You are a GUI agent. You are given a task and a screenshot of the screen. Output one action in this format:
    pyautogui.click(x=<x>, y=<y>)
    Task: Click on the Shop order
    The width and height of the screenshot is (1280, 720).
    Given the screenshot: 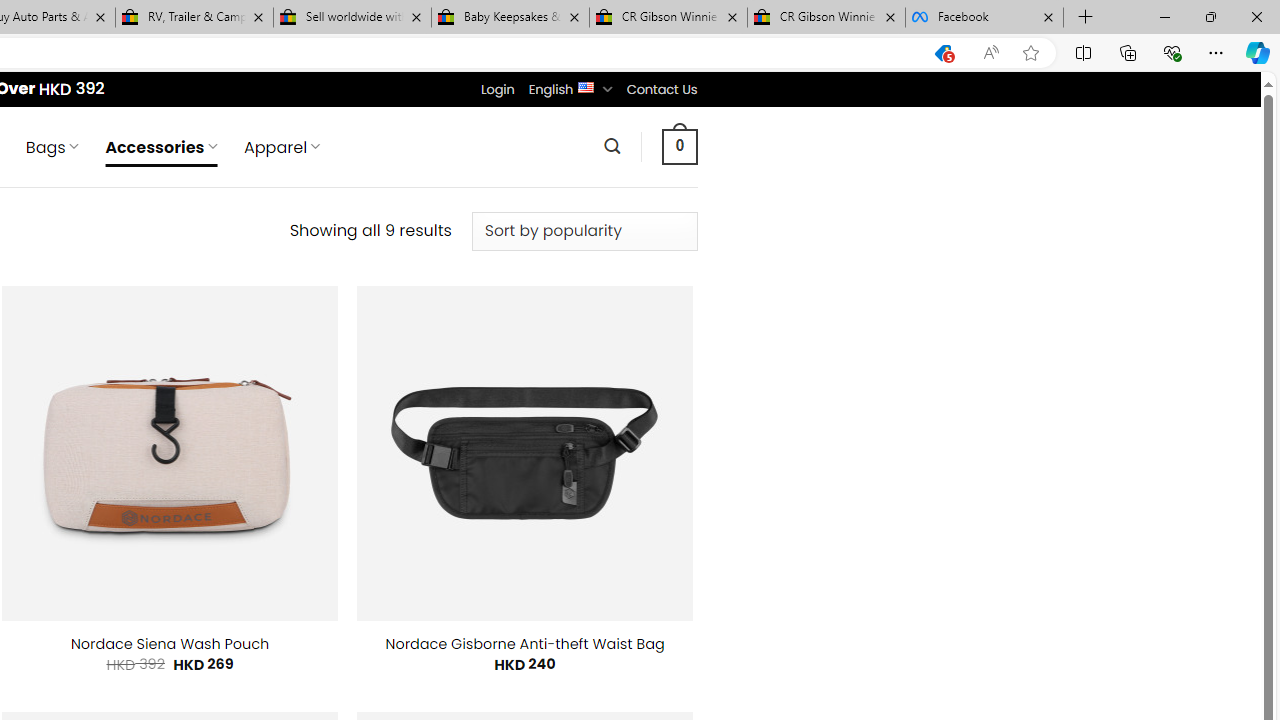 What is the action you would take?
    pyautogui.click(x=584, y=231)
    